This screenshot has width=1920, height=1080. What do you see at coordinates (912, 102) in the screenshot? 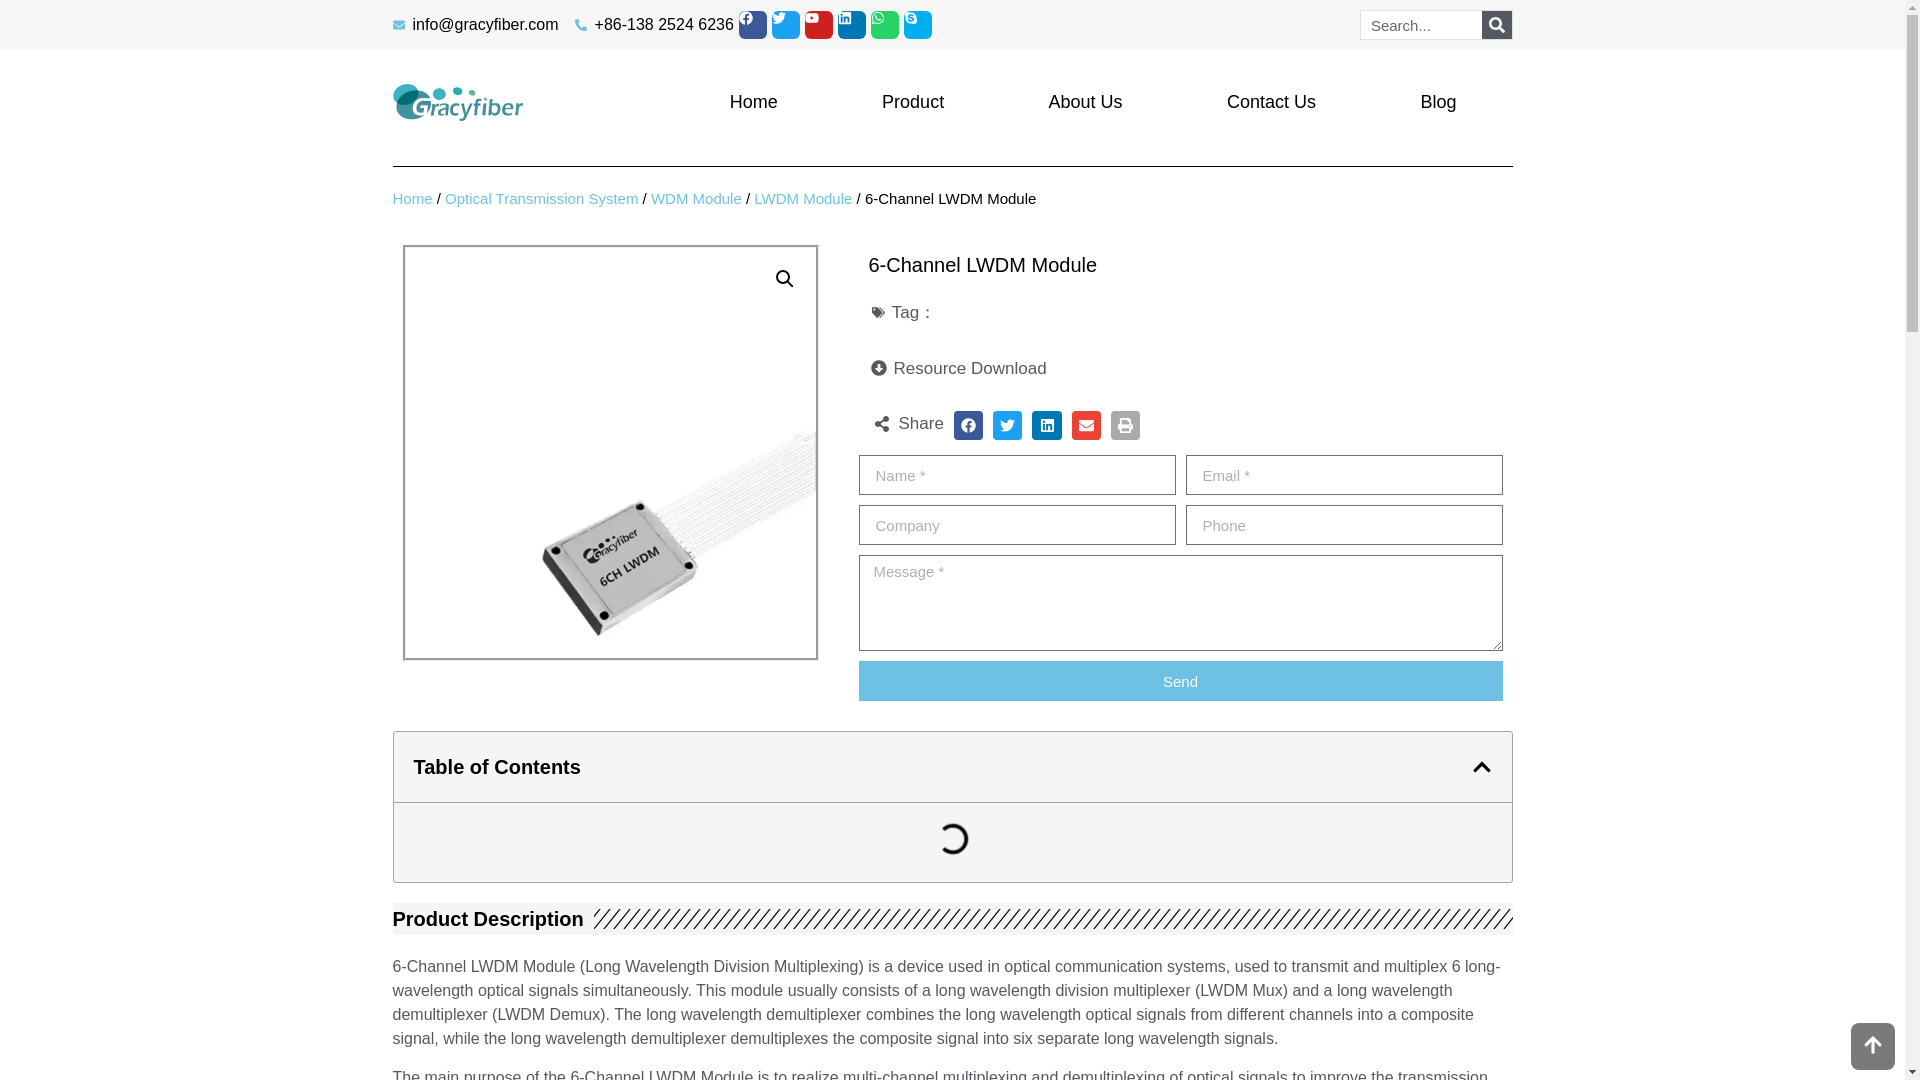
I see `Product` at bounding box center [912, 102].